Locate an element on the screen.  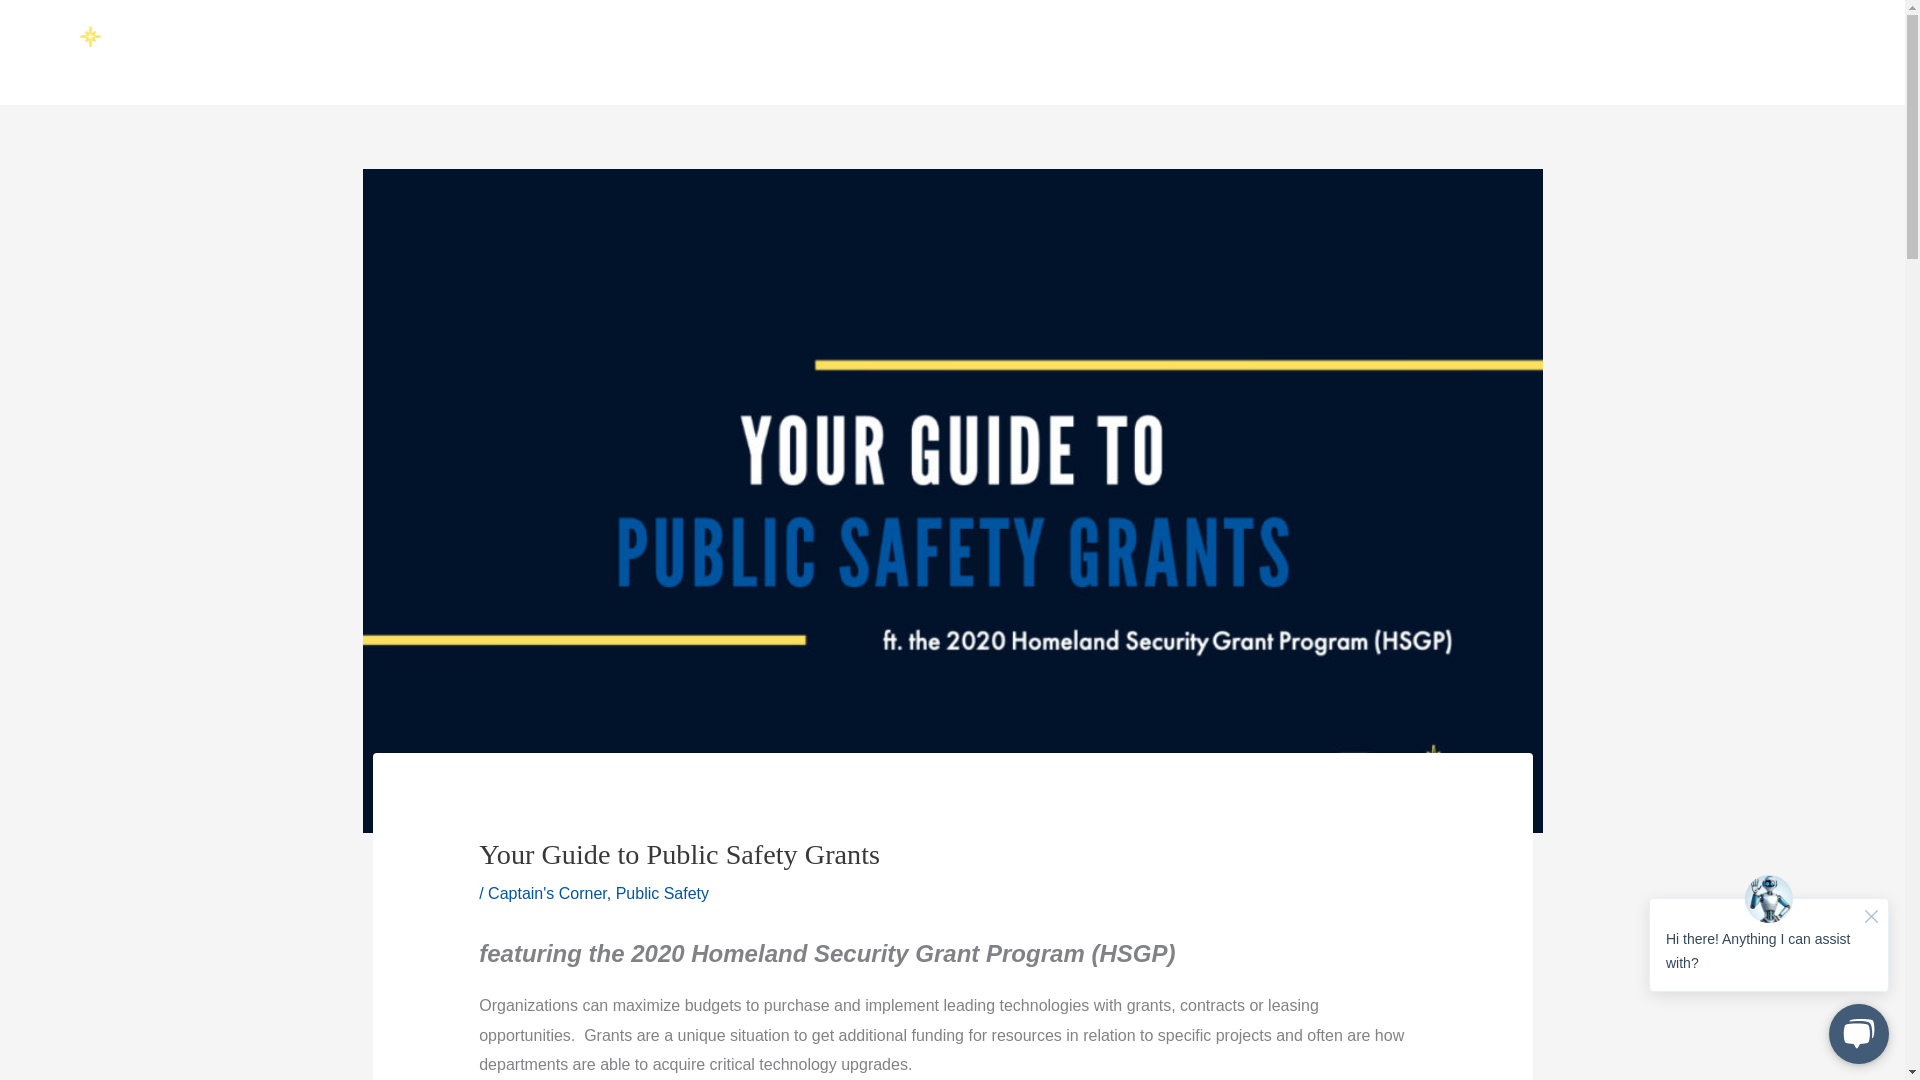
Resources is located at coordinates (950, 58).